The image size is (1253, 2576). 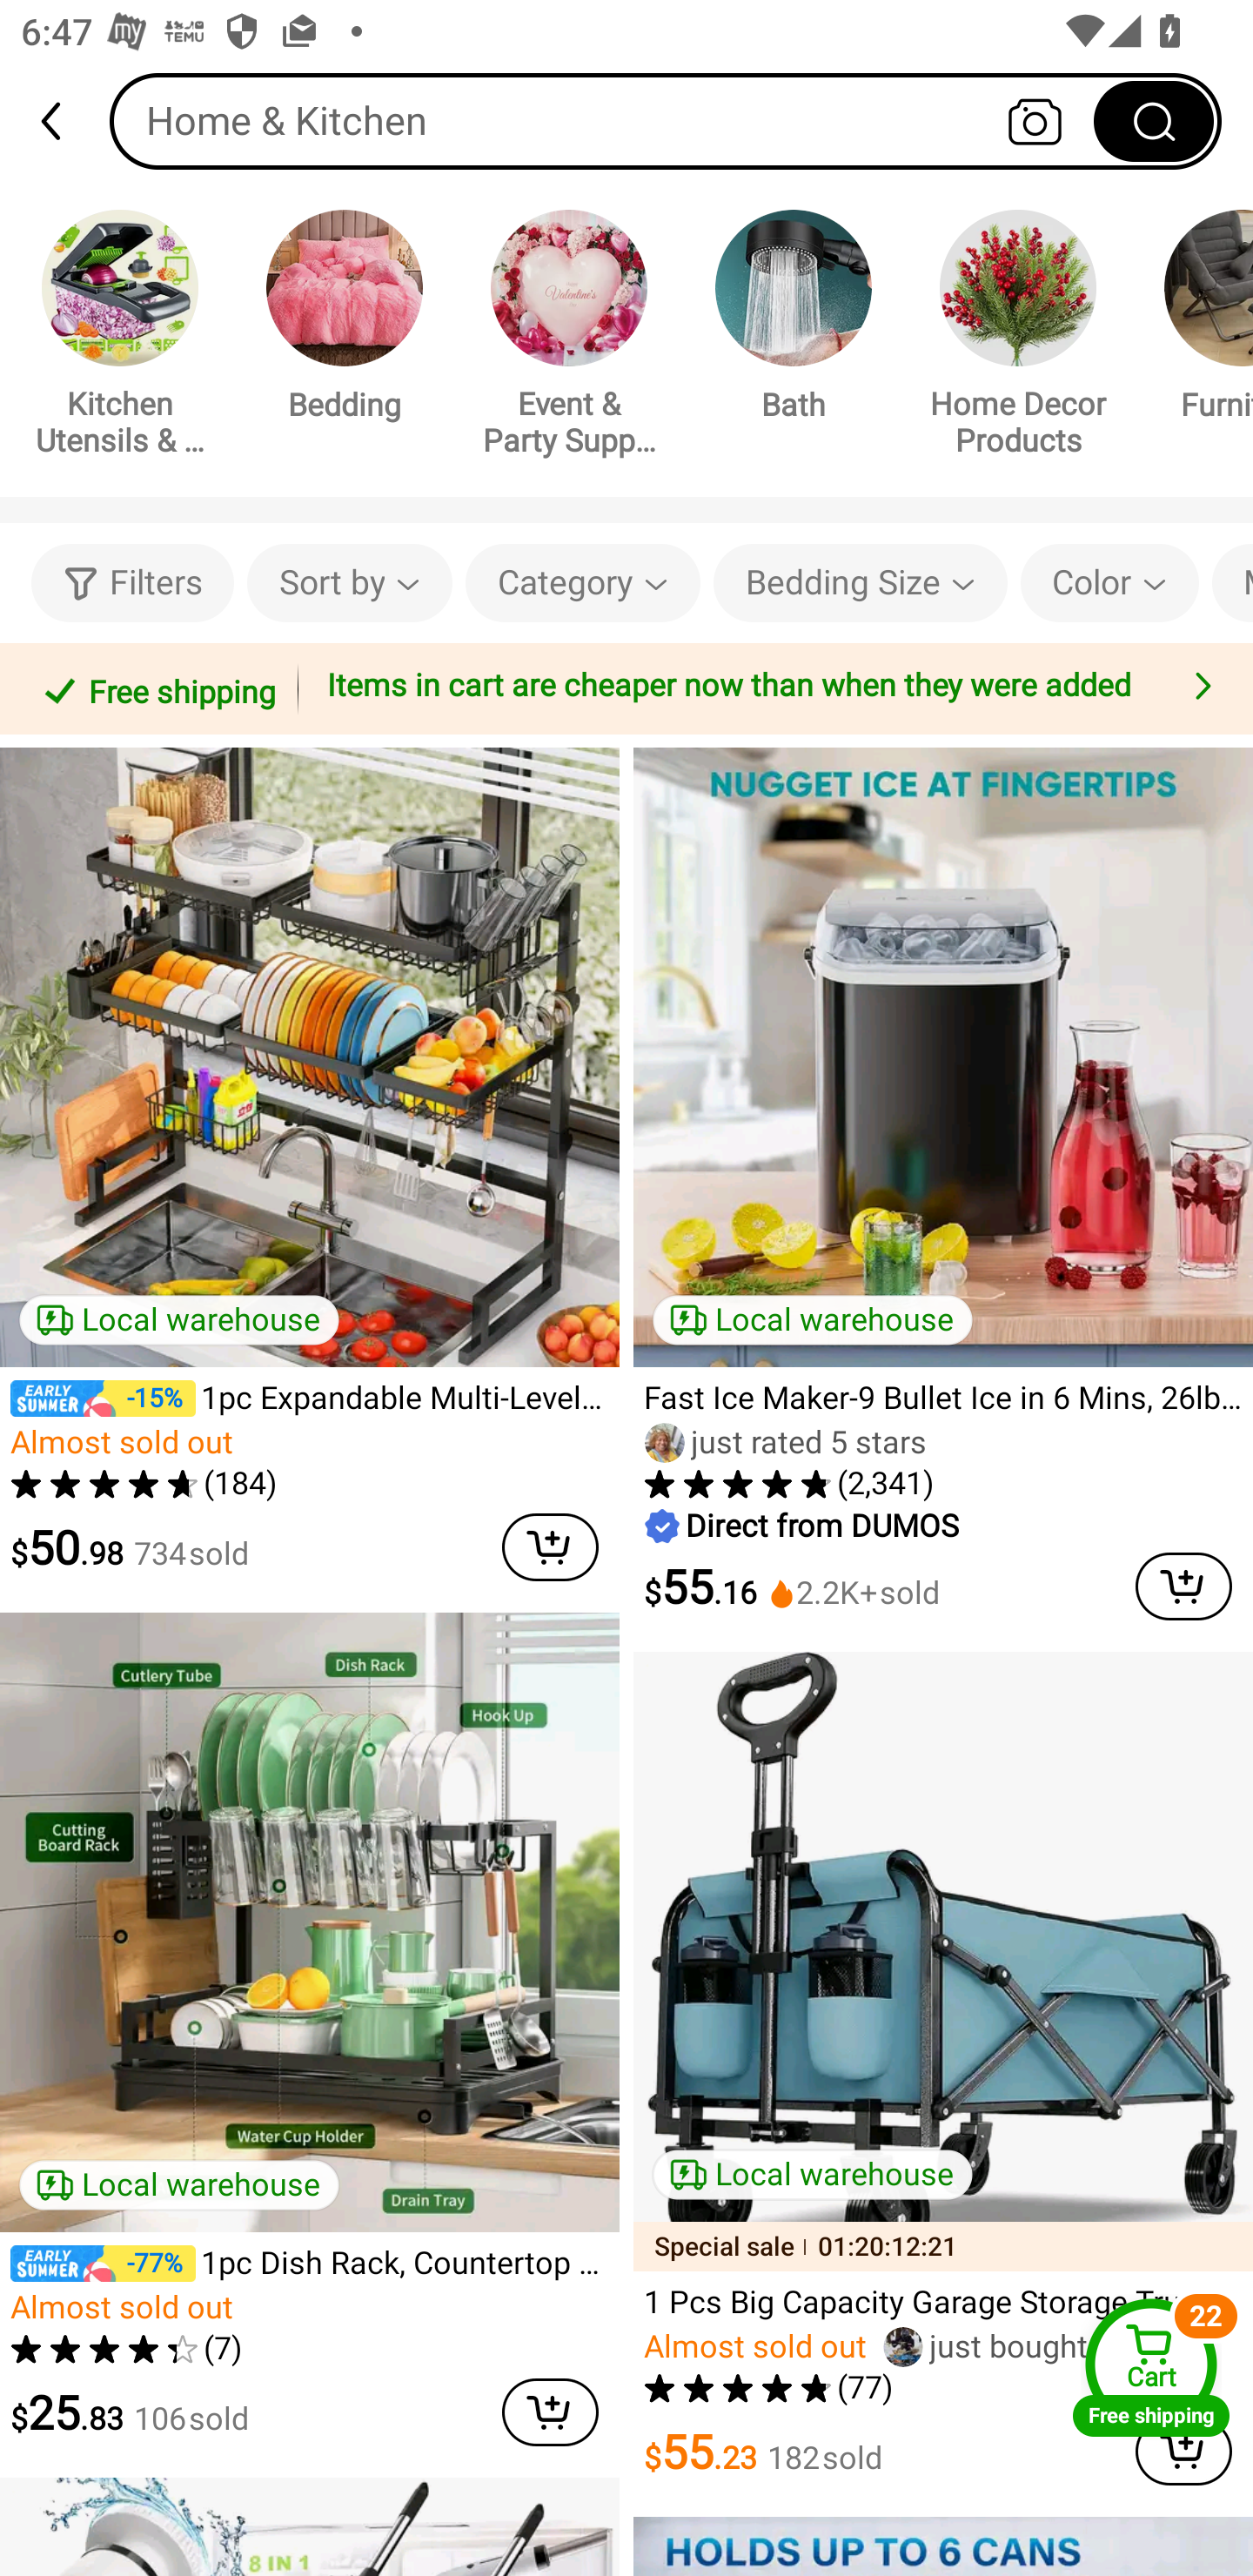 I want to click on Bedding, so click(x=345, y=320).